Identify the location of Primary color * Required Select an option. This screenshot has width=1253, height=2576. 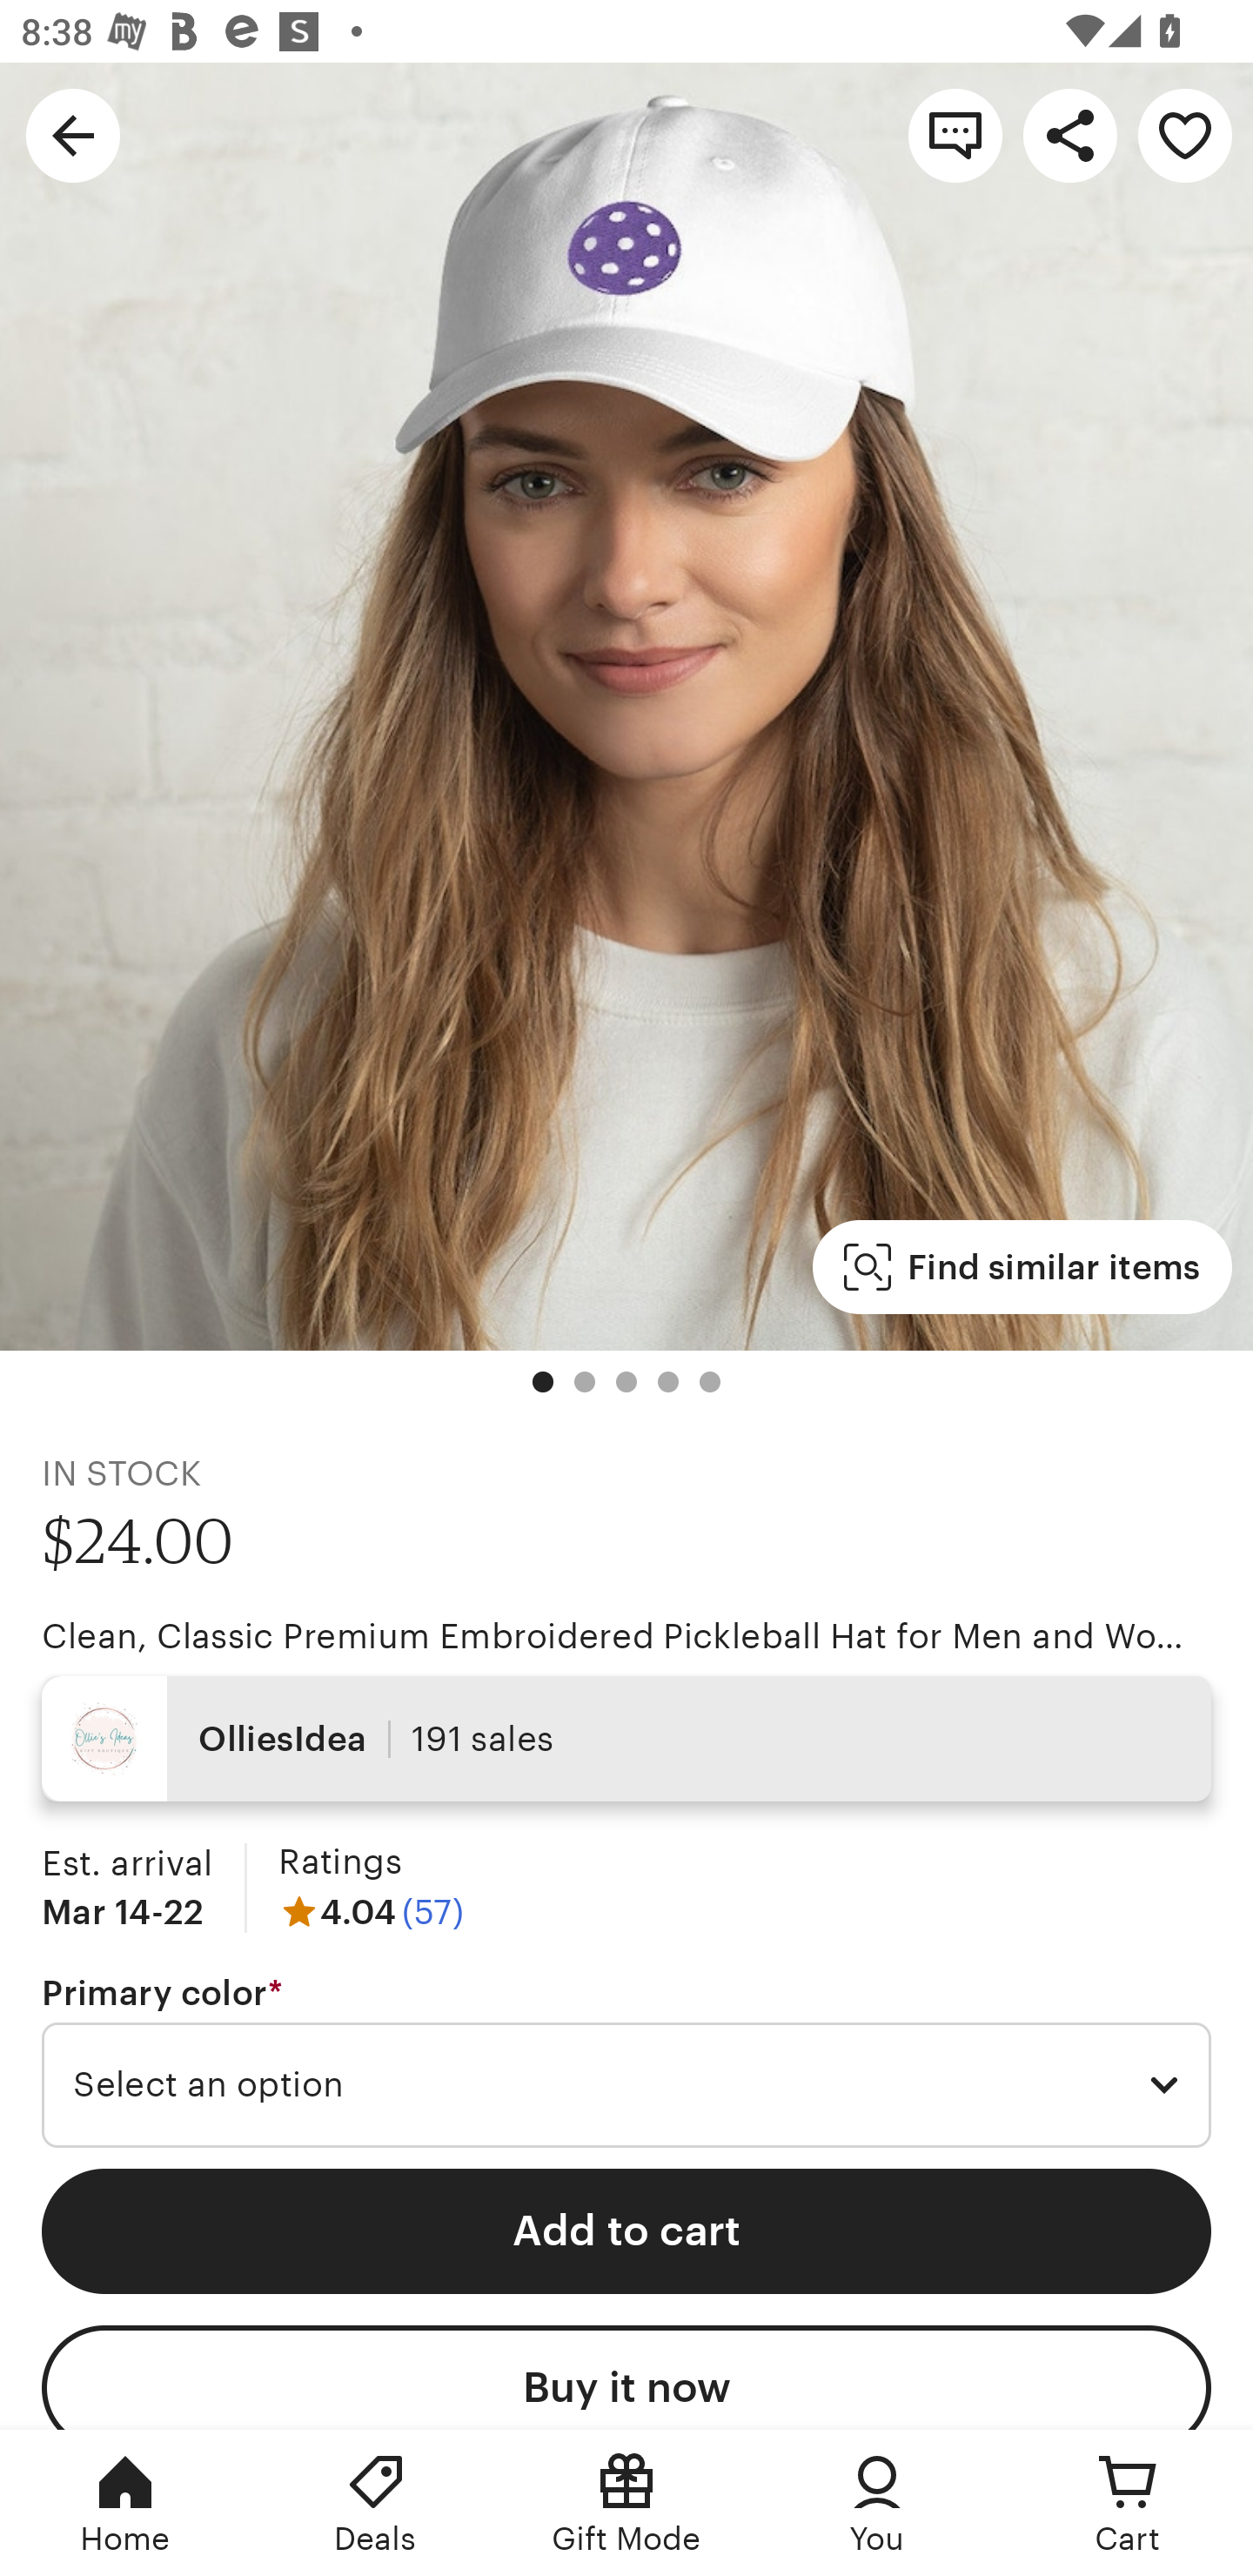
(626, 2062).